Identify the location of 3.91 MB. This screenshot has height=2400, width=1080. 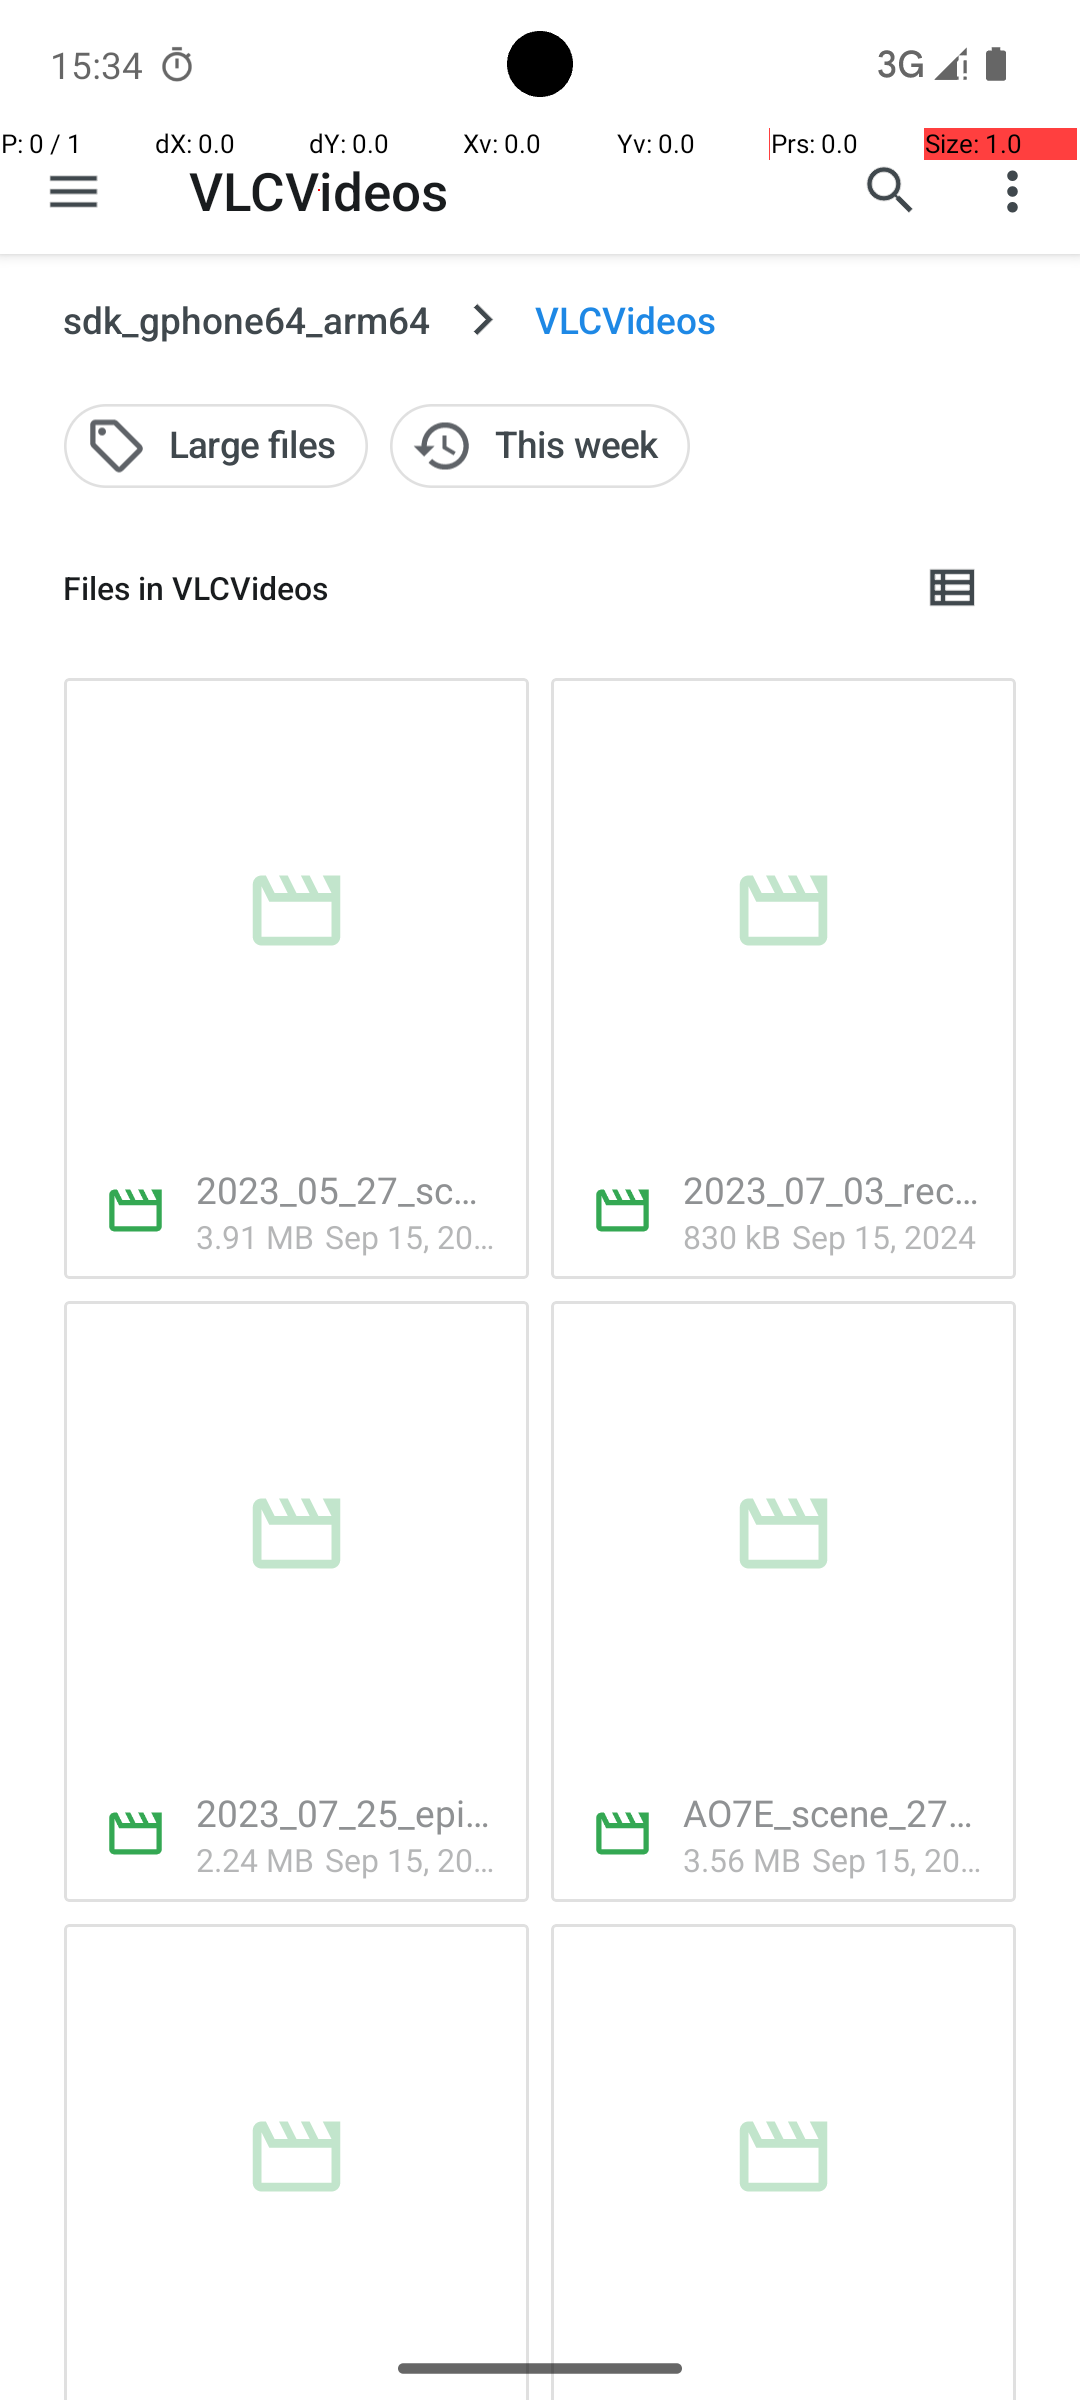
(255, 1236).